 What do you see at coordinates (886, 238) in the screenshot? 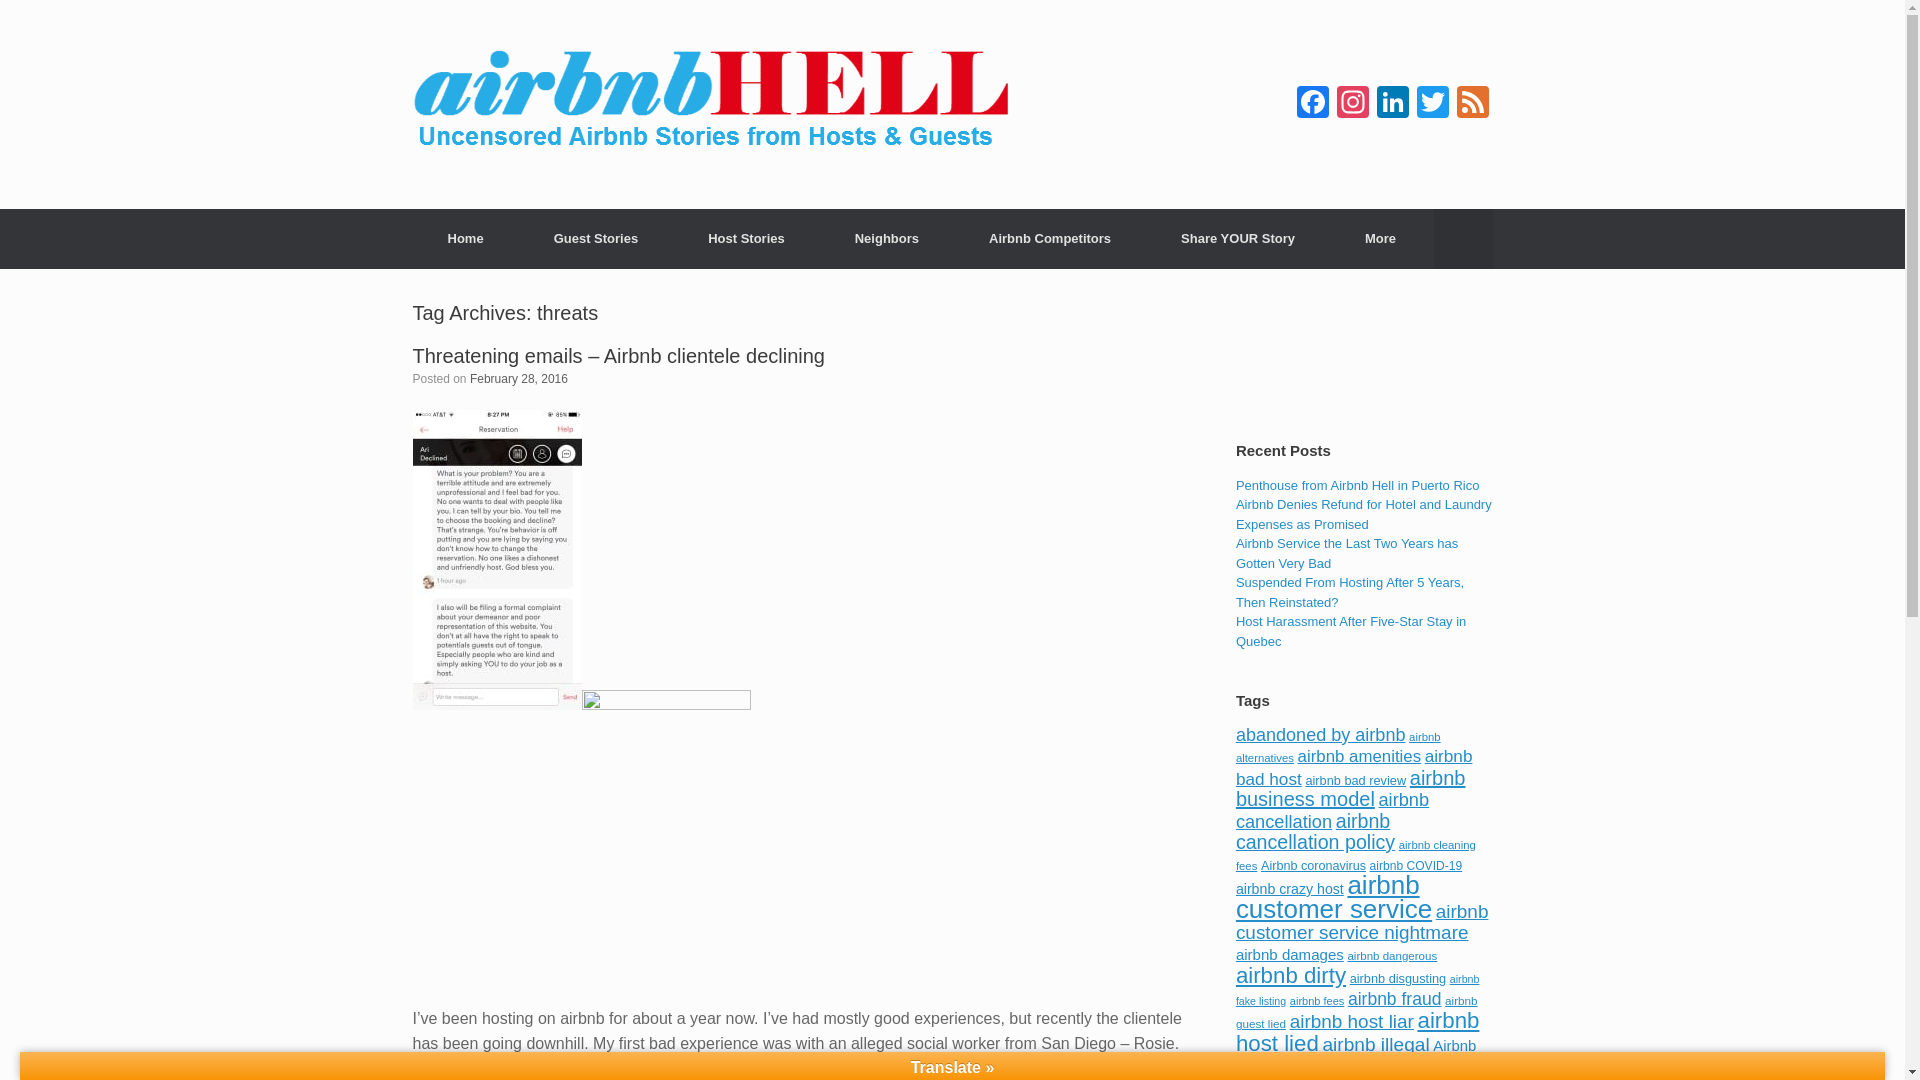
I see `Read uncensored stories from Airbnb Neighbors` at bounding box center [886, 238].